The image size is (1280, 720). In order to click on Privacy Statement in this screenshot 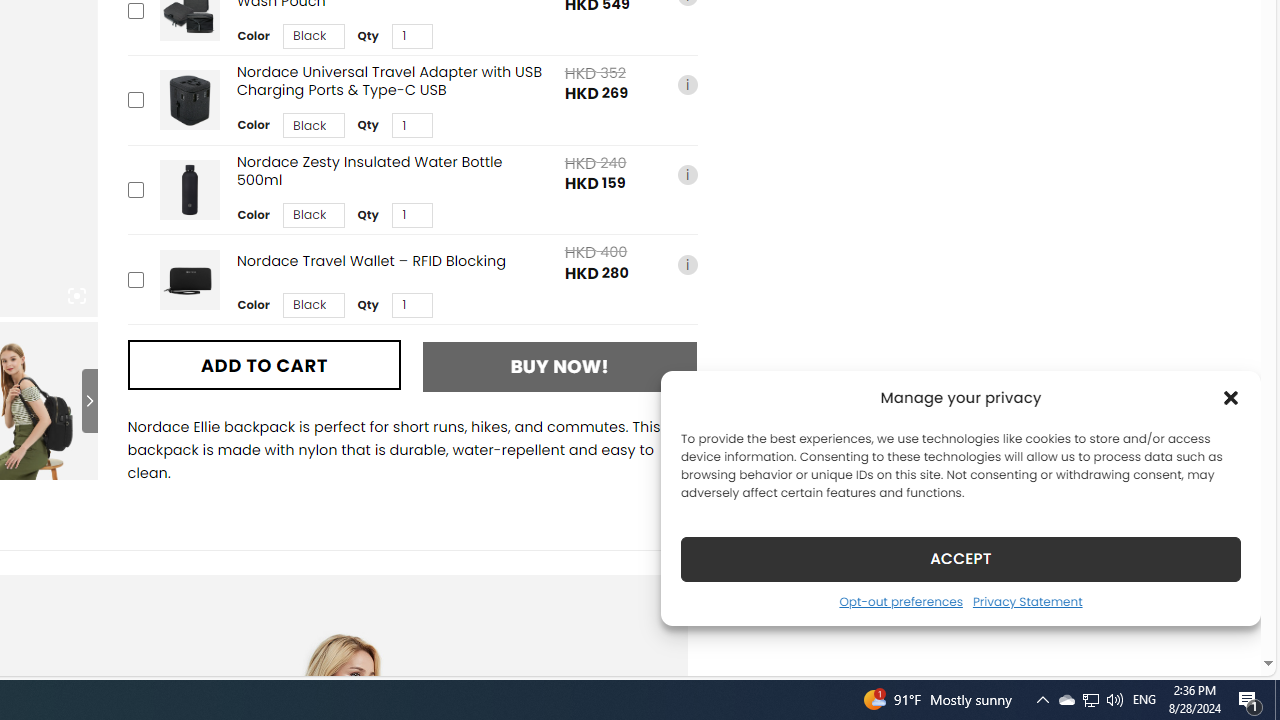, I will do `click(1026, 601)`.